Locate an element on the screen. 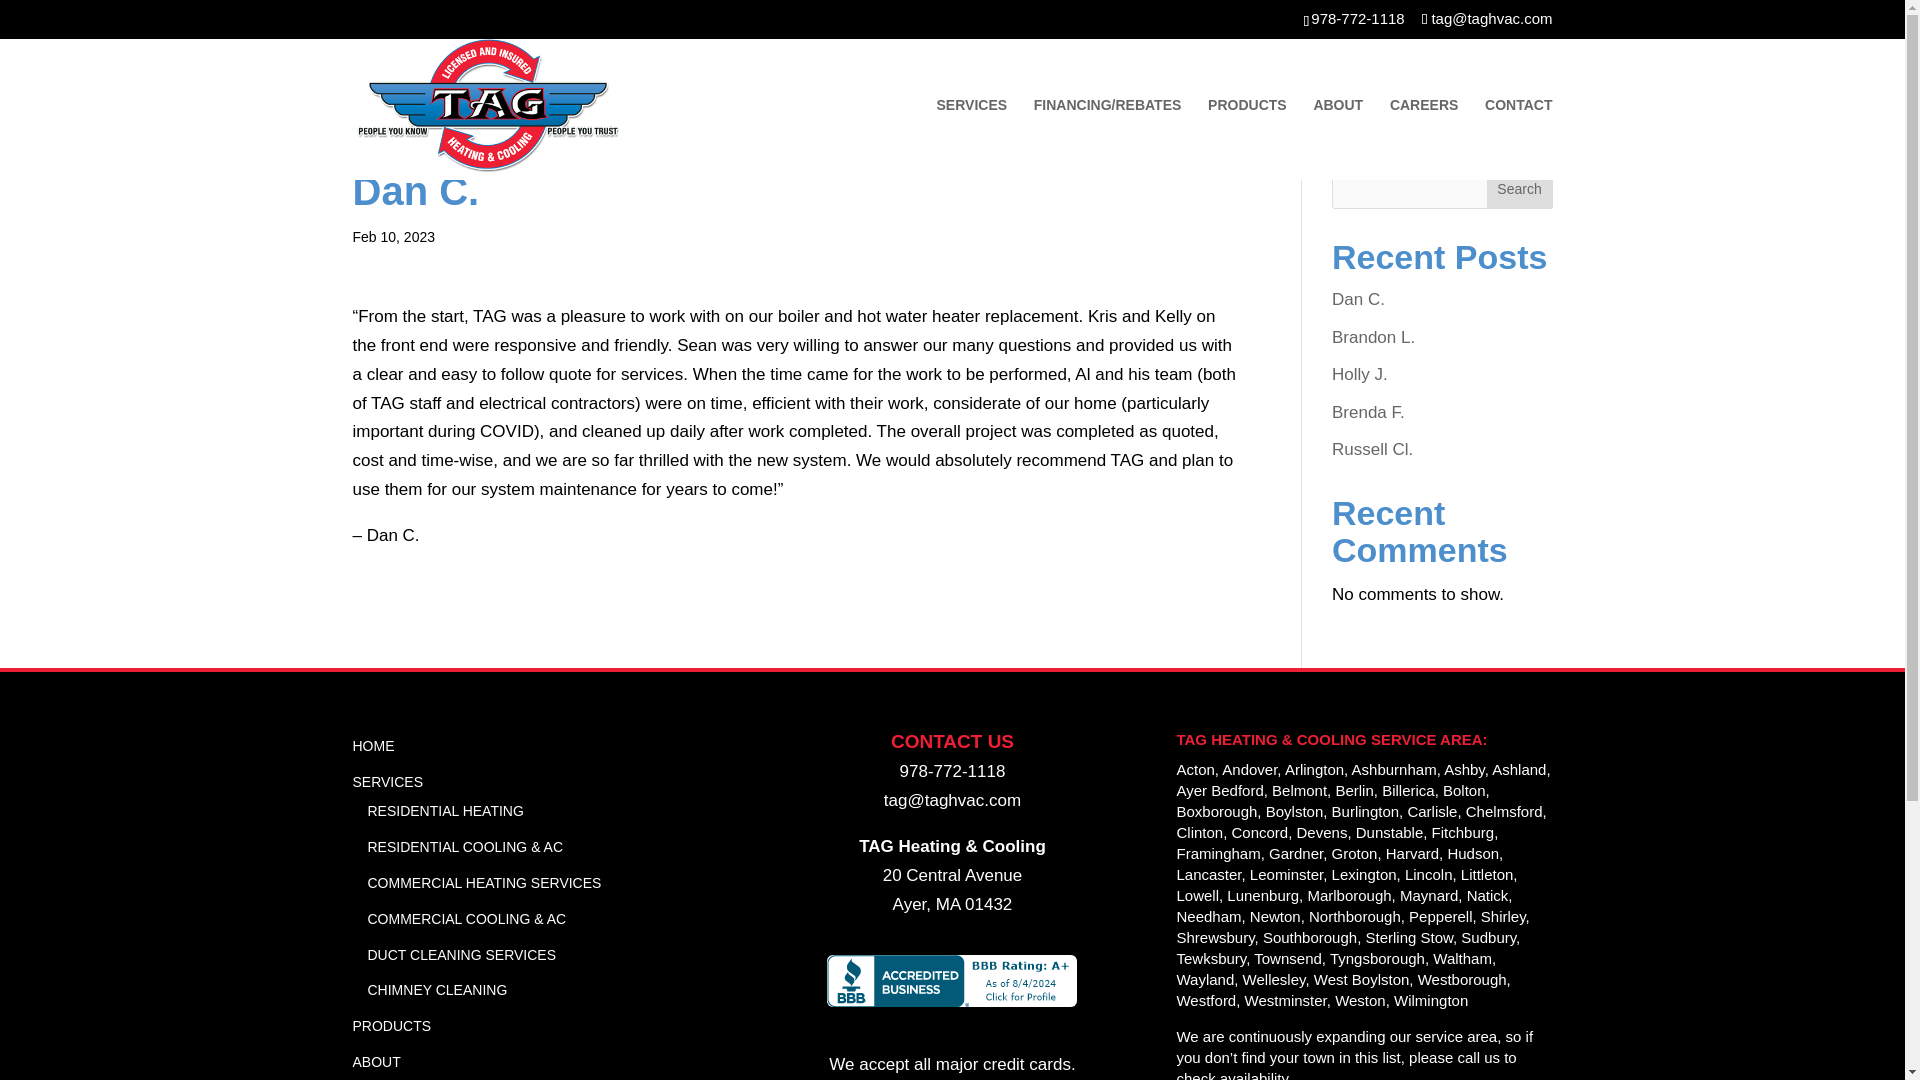  ABOUT is located at coordinates (375, 1062).